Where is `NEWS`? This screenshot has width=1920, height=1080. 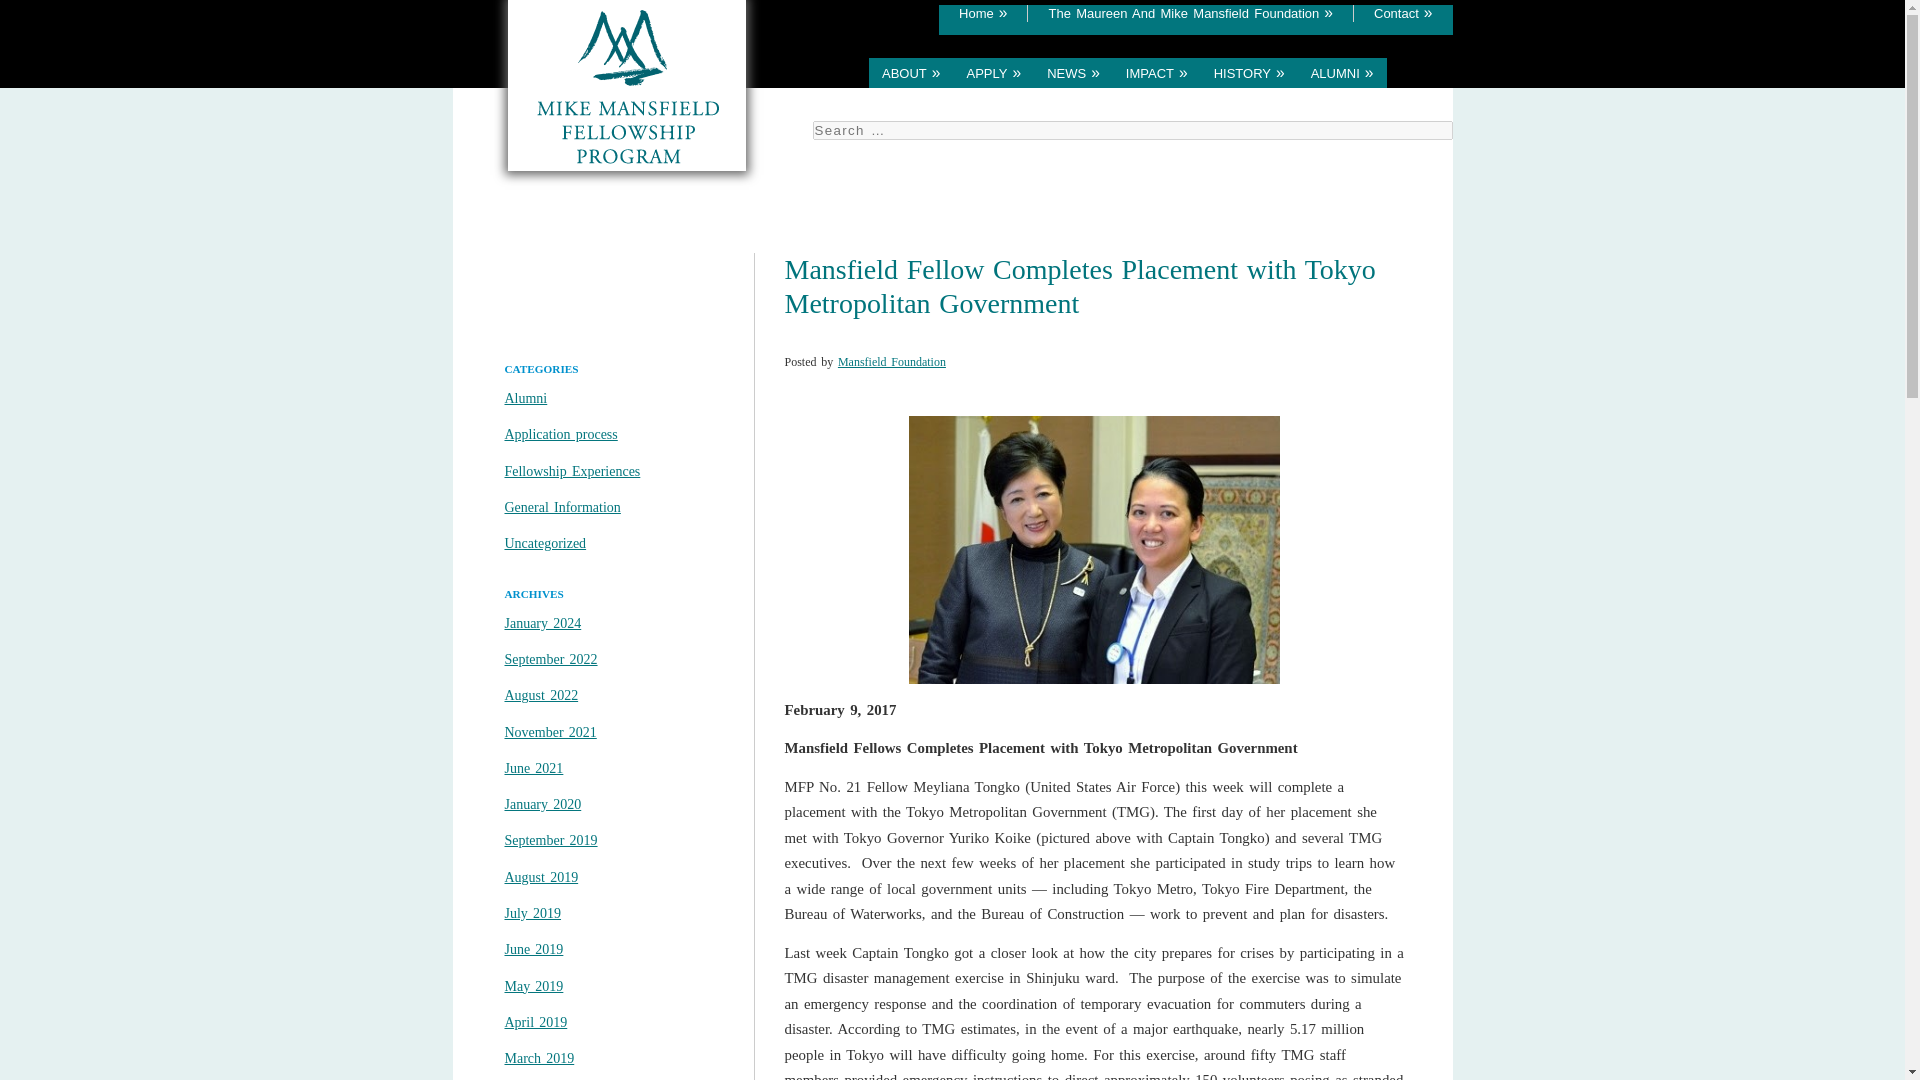 NEWS is located at coordinates (1074, 72).